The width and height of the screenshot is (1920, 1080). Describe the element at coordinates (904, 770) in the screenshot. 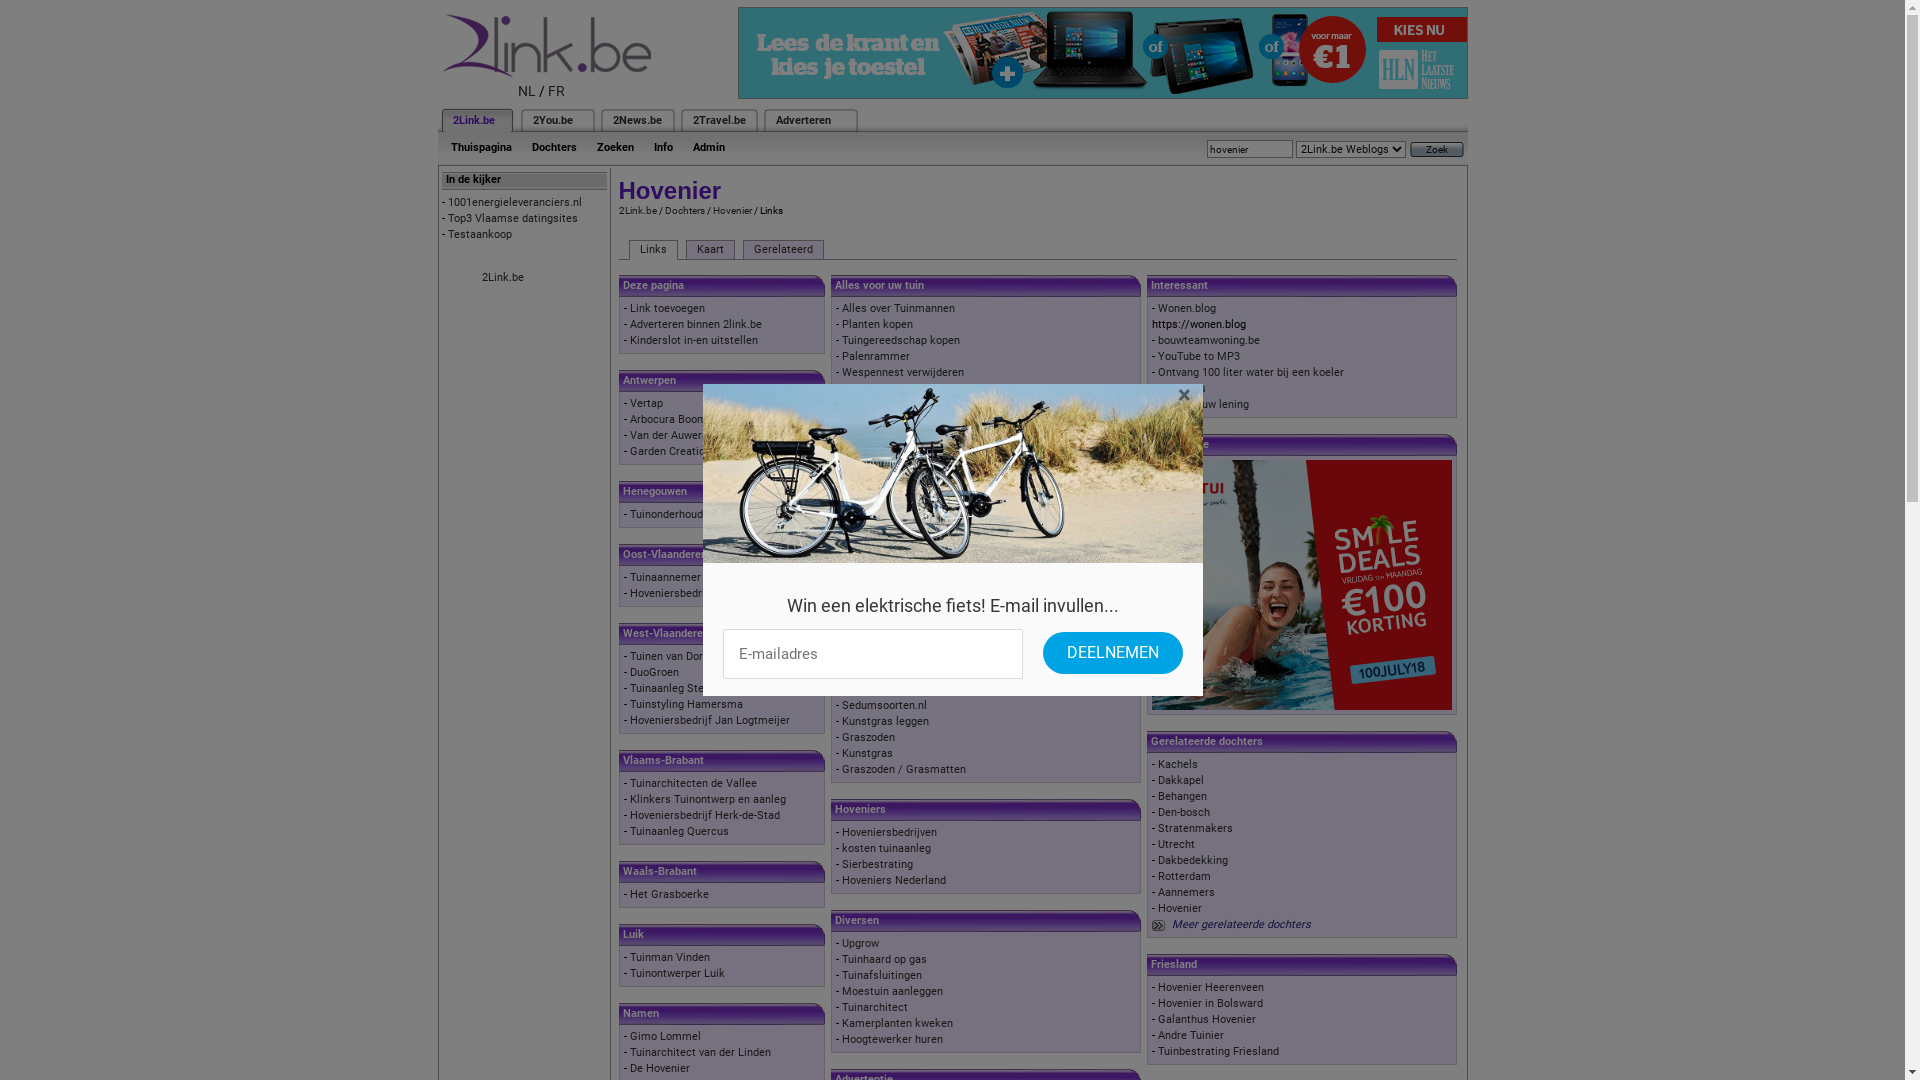

I see `Graszoden / Grasmatten` at that location.